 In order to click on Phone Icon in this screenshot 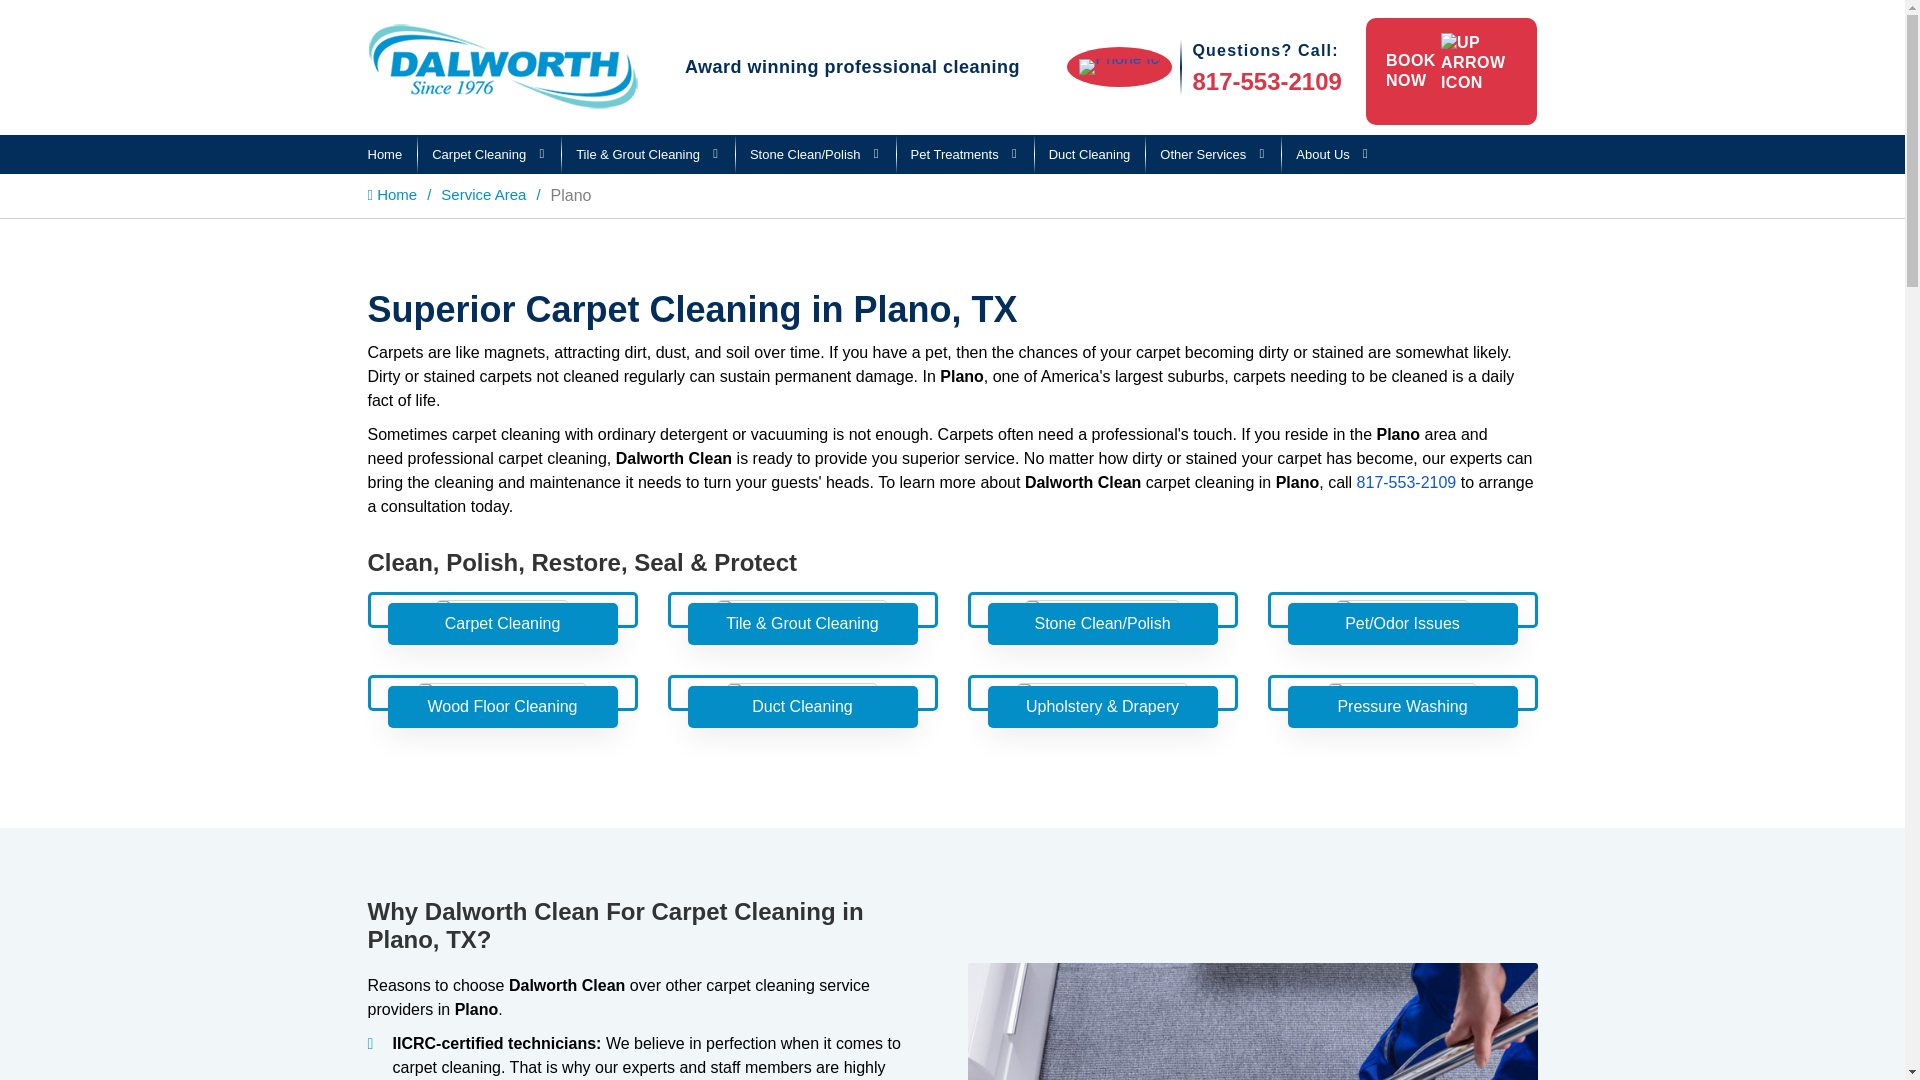, I will do `click(1119, 67)`.